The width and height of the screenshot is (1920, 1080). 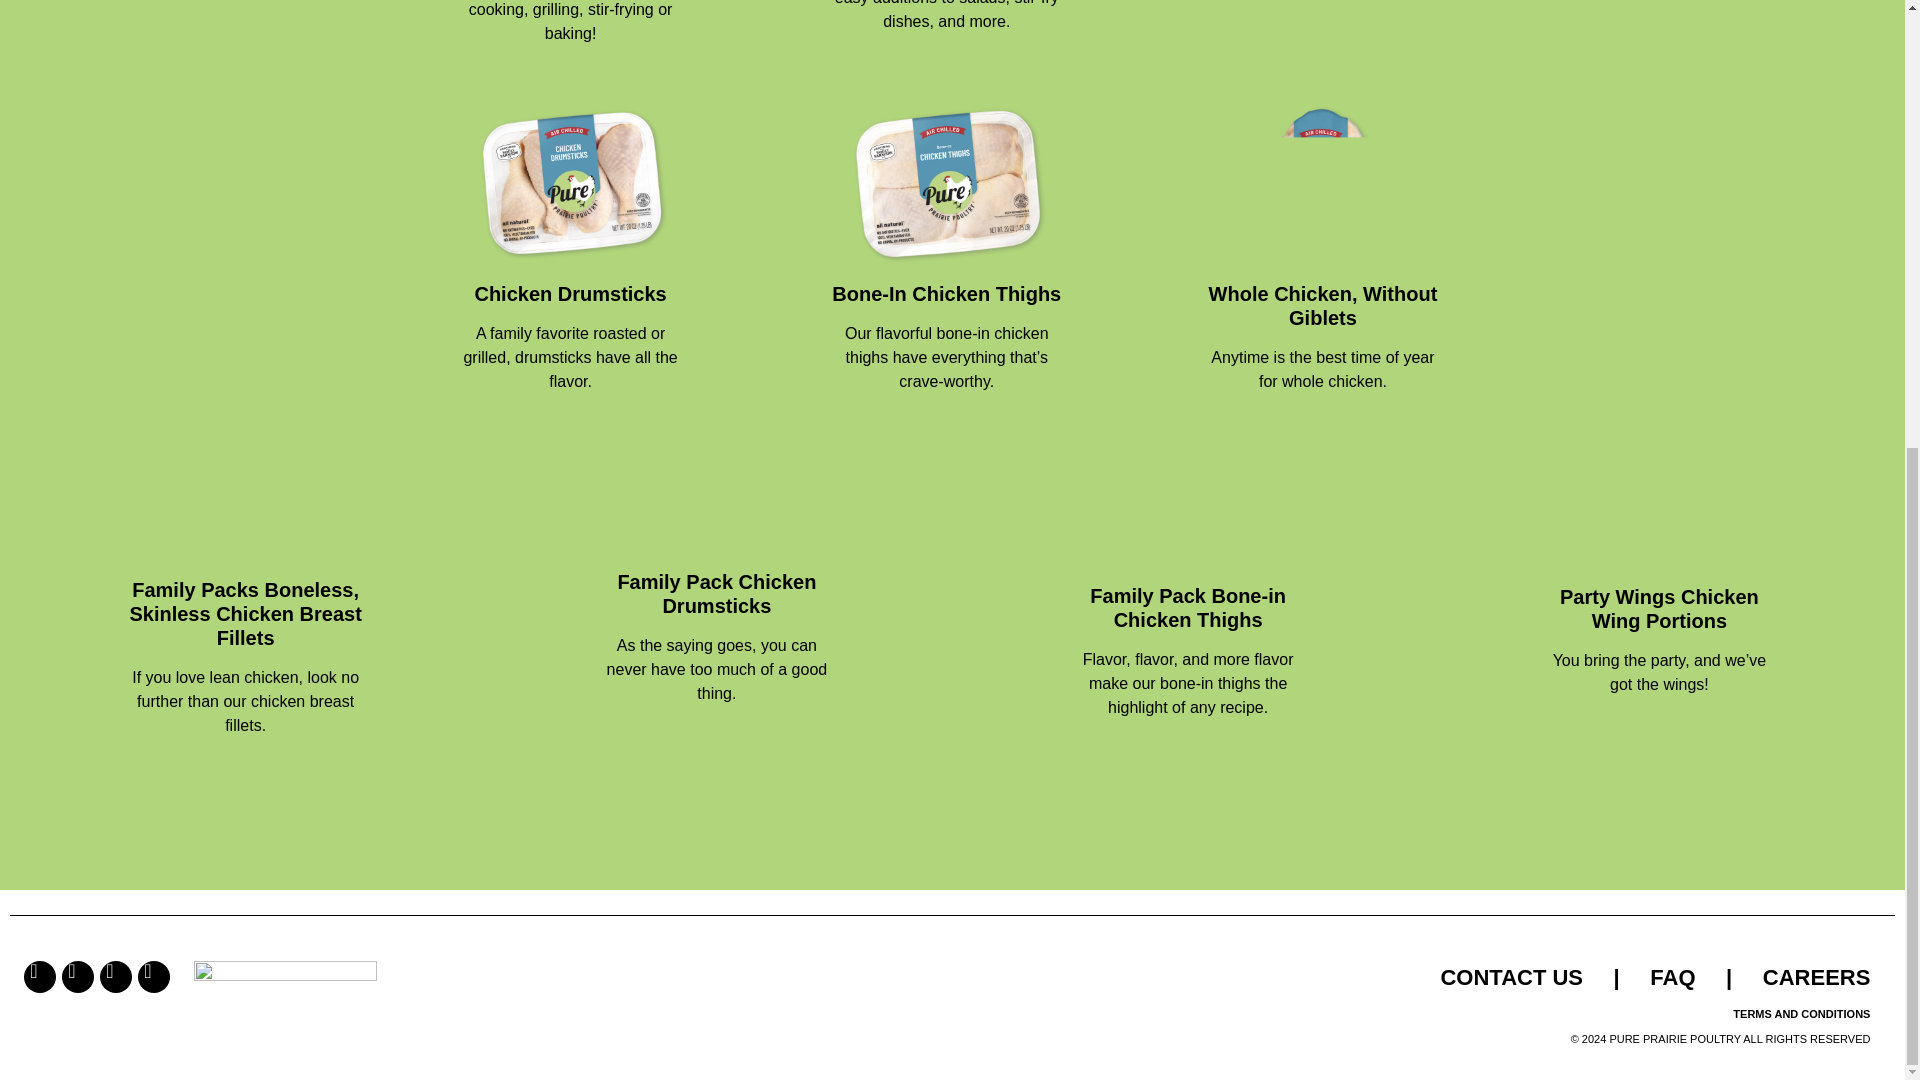 I want to click on CAREERS, so click(x=1816, y=978).